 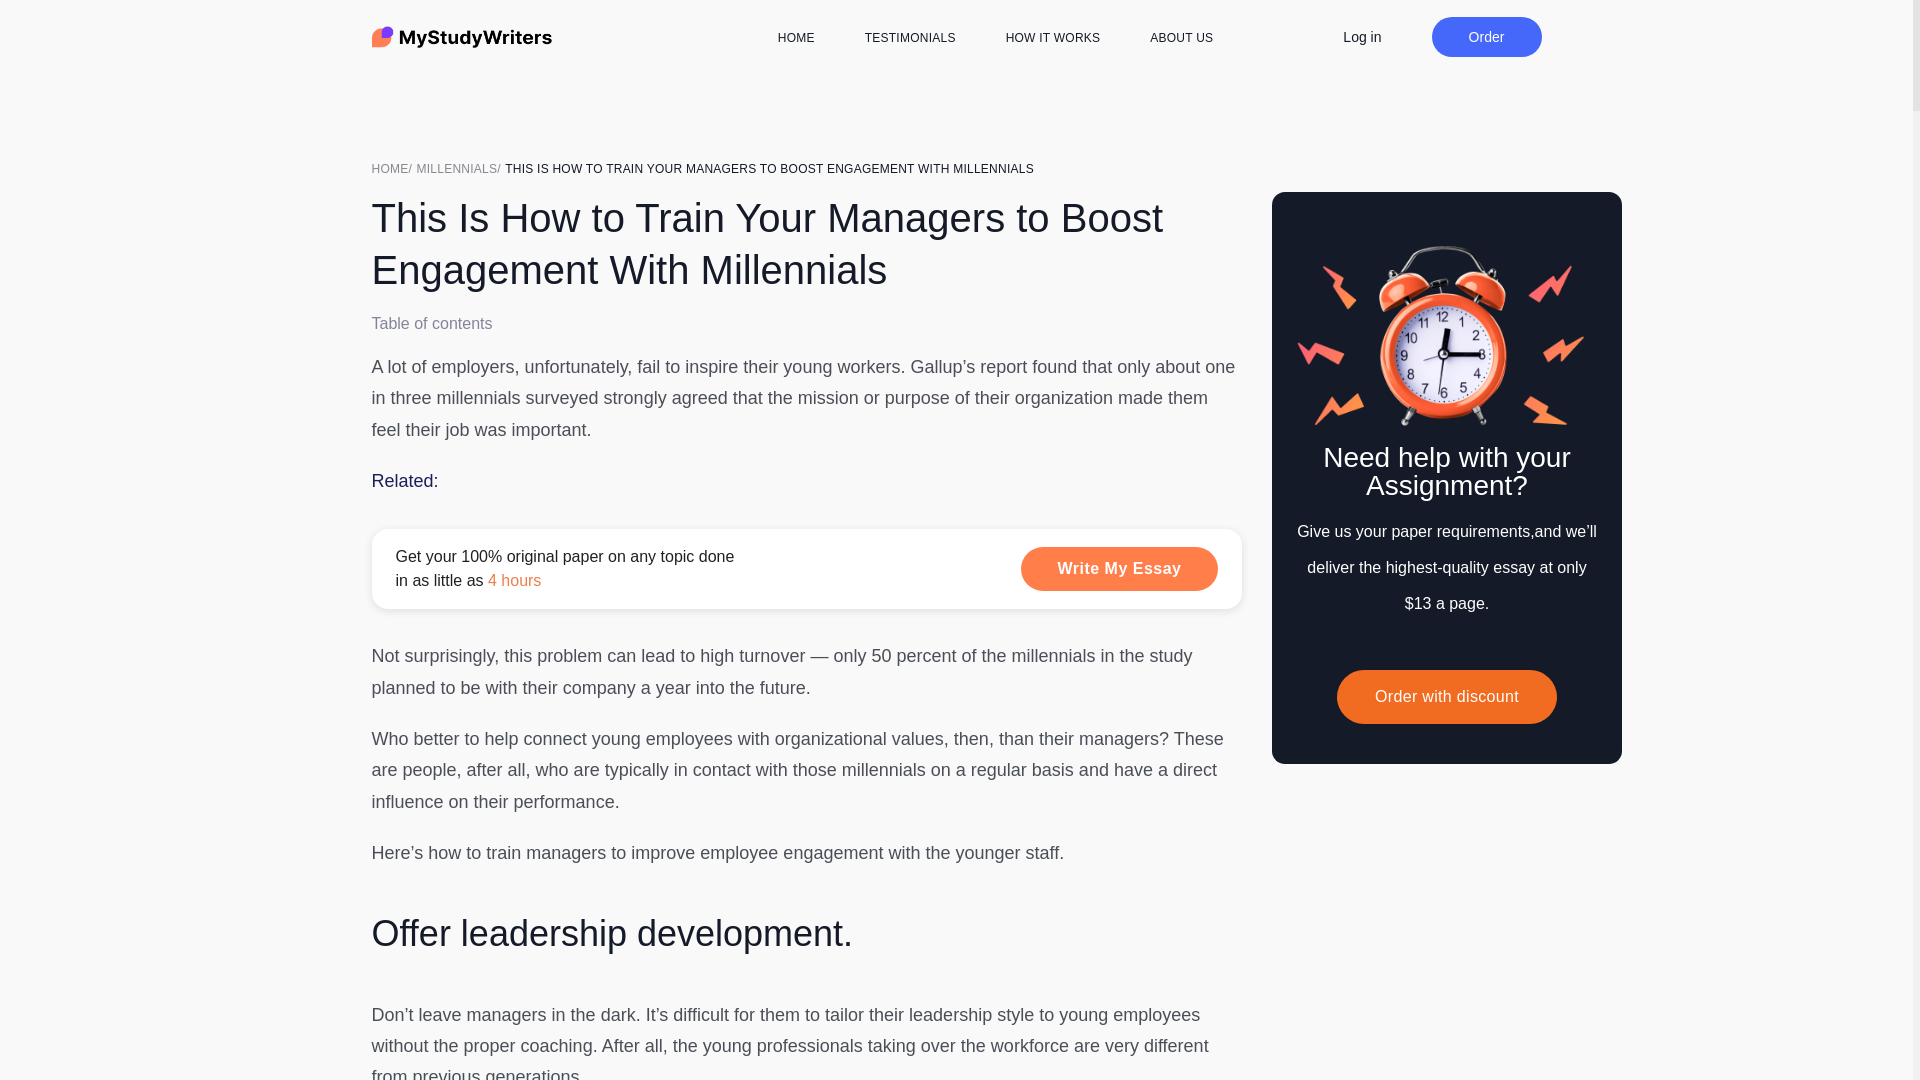 What do you see at coordinates (1182, 38) in the screenshot?
I see `ABOUT US` at bounding box center [1182, 38].